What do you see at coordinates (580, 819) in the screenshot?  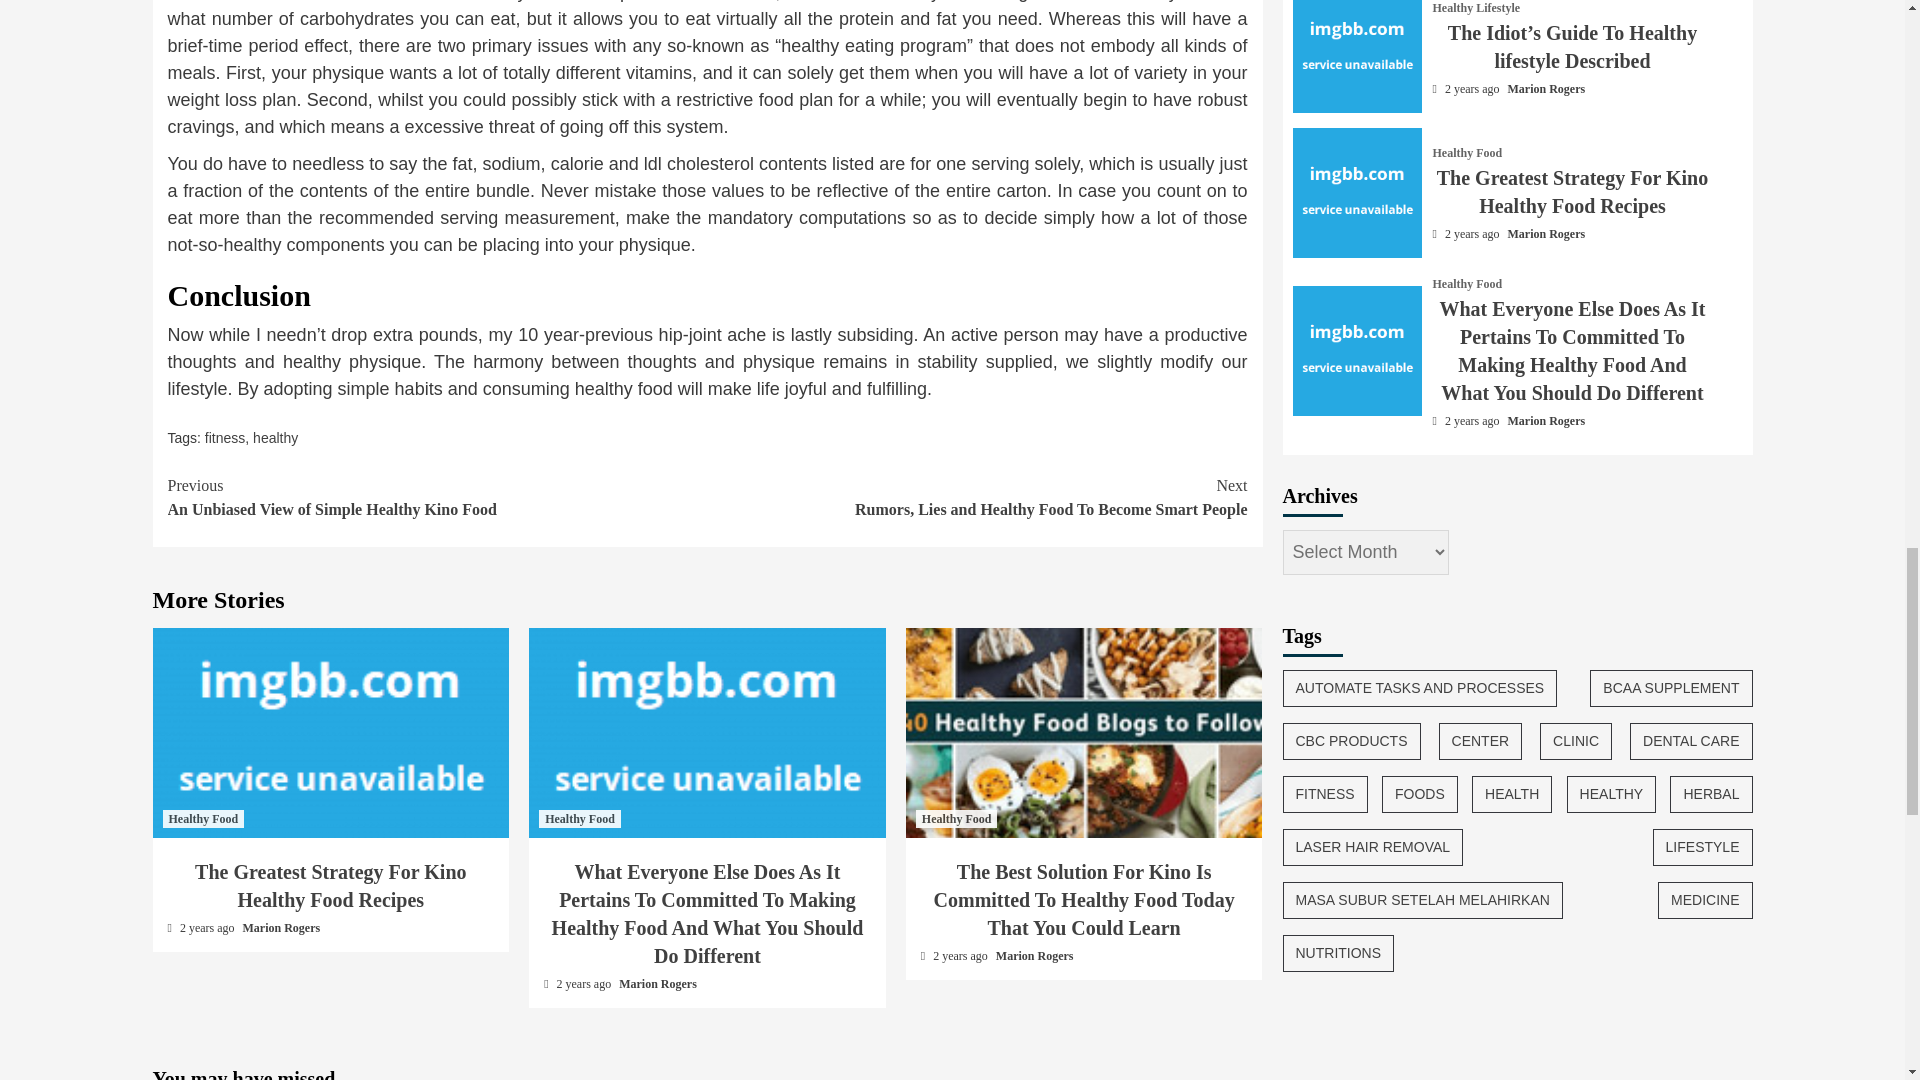 I see `Healthy Food` at bounding box center [580, 819].